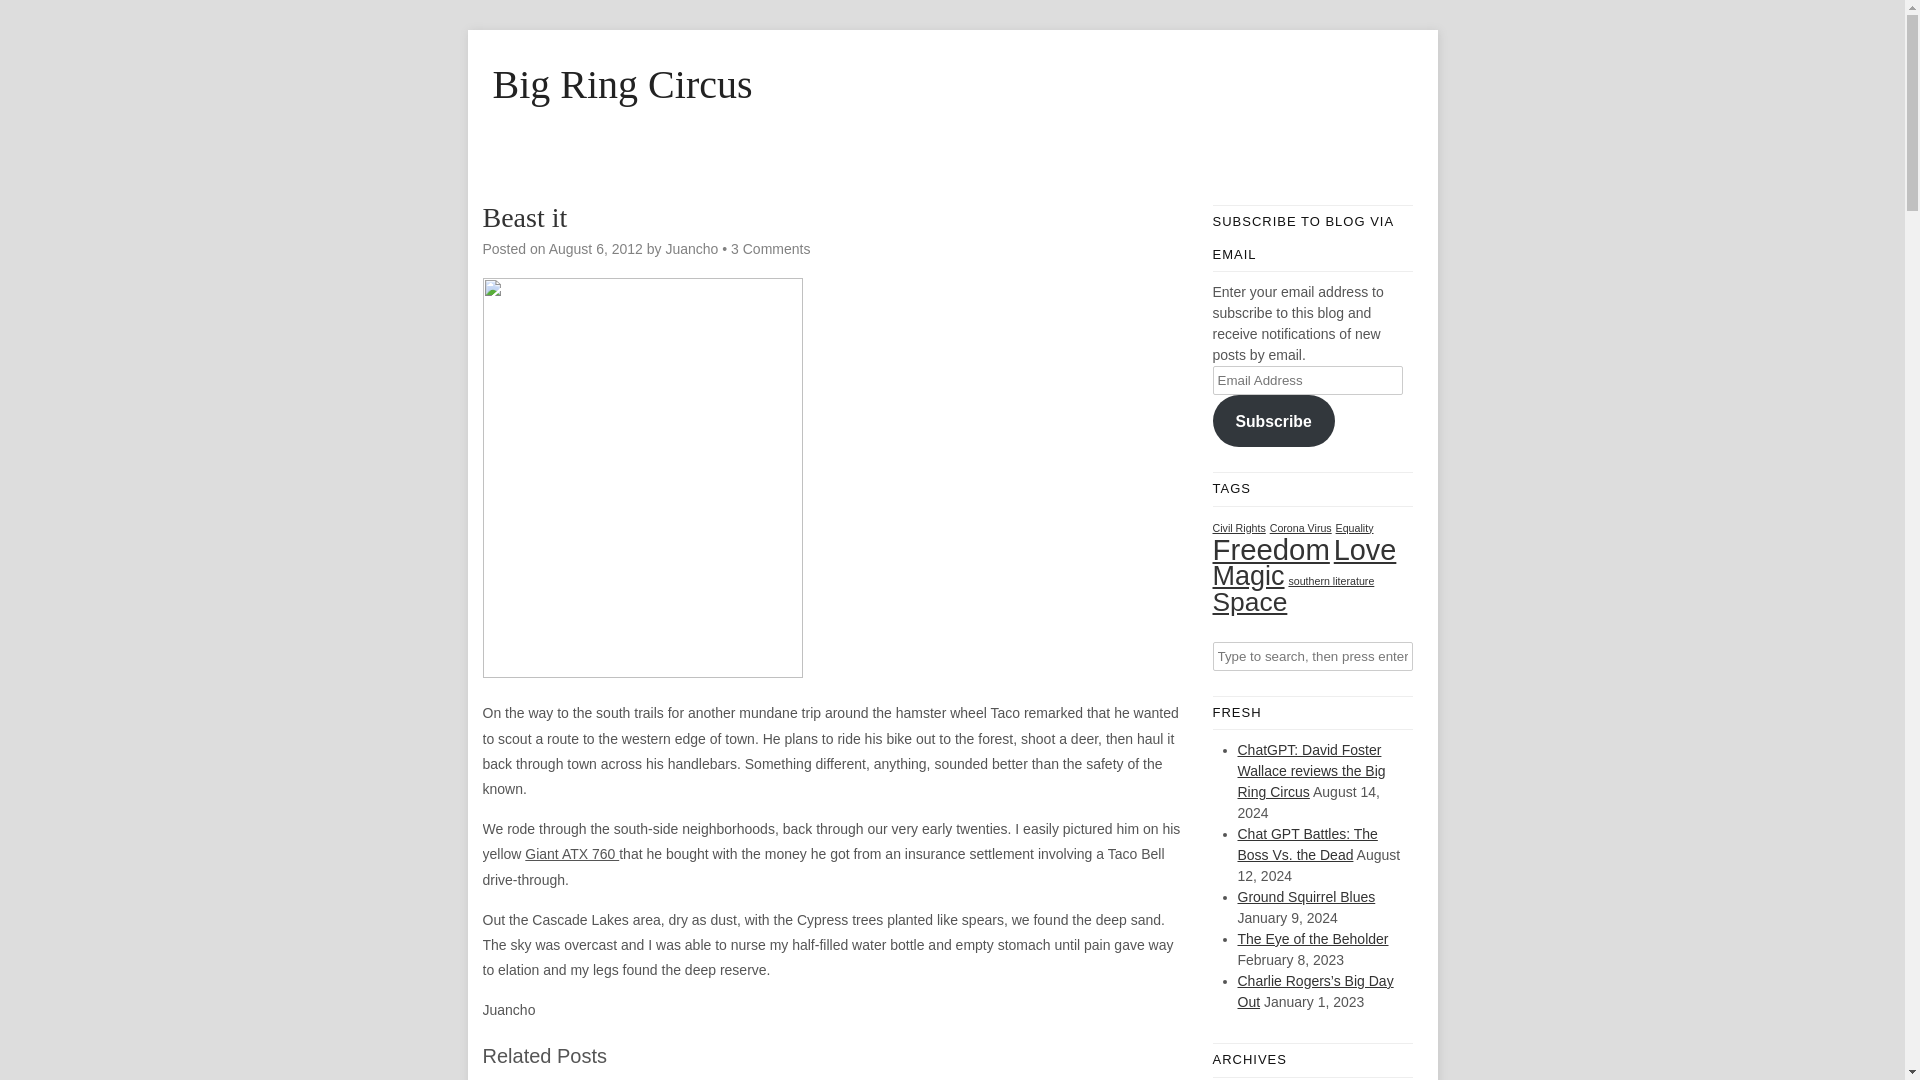  Describe the element at coordinates (1331, 580) in the screenshot. I see `southern literature` at that location.